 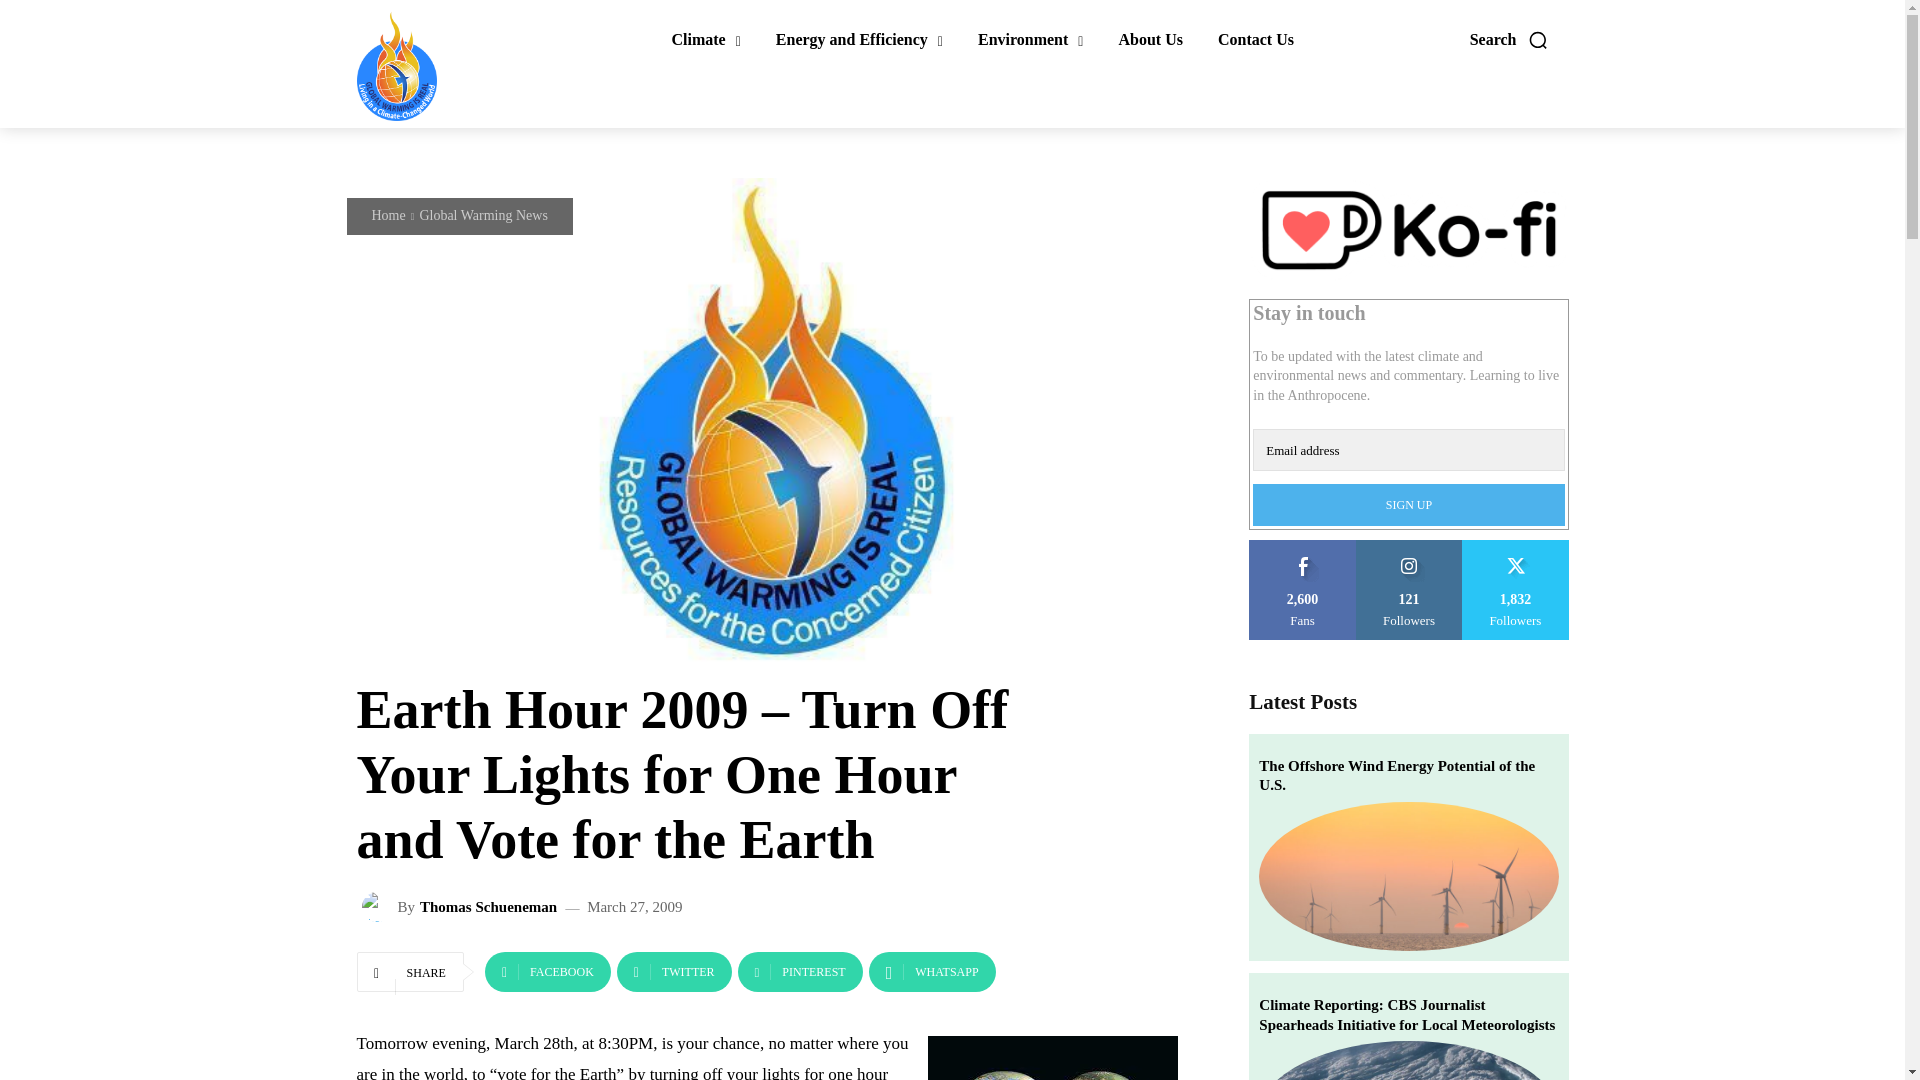 I want to click on Search, so click(x=1510, y=40).